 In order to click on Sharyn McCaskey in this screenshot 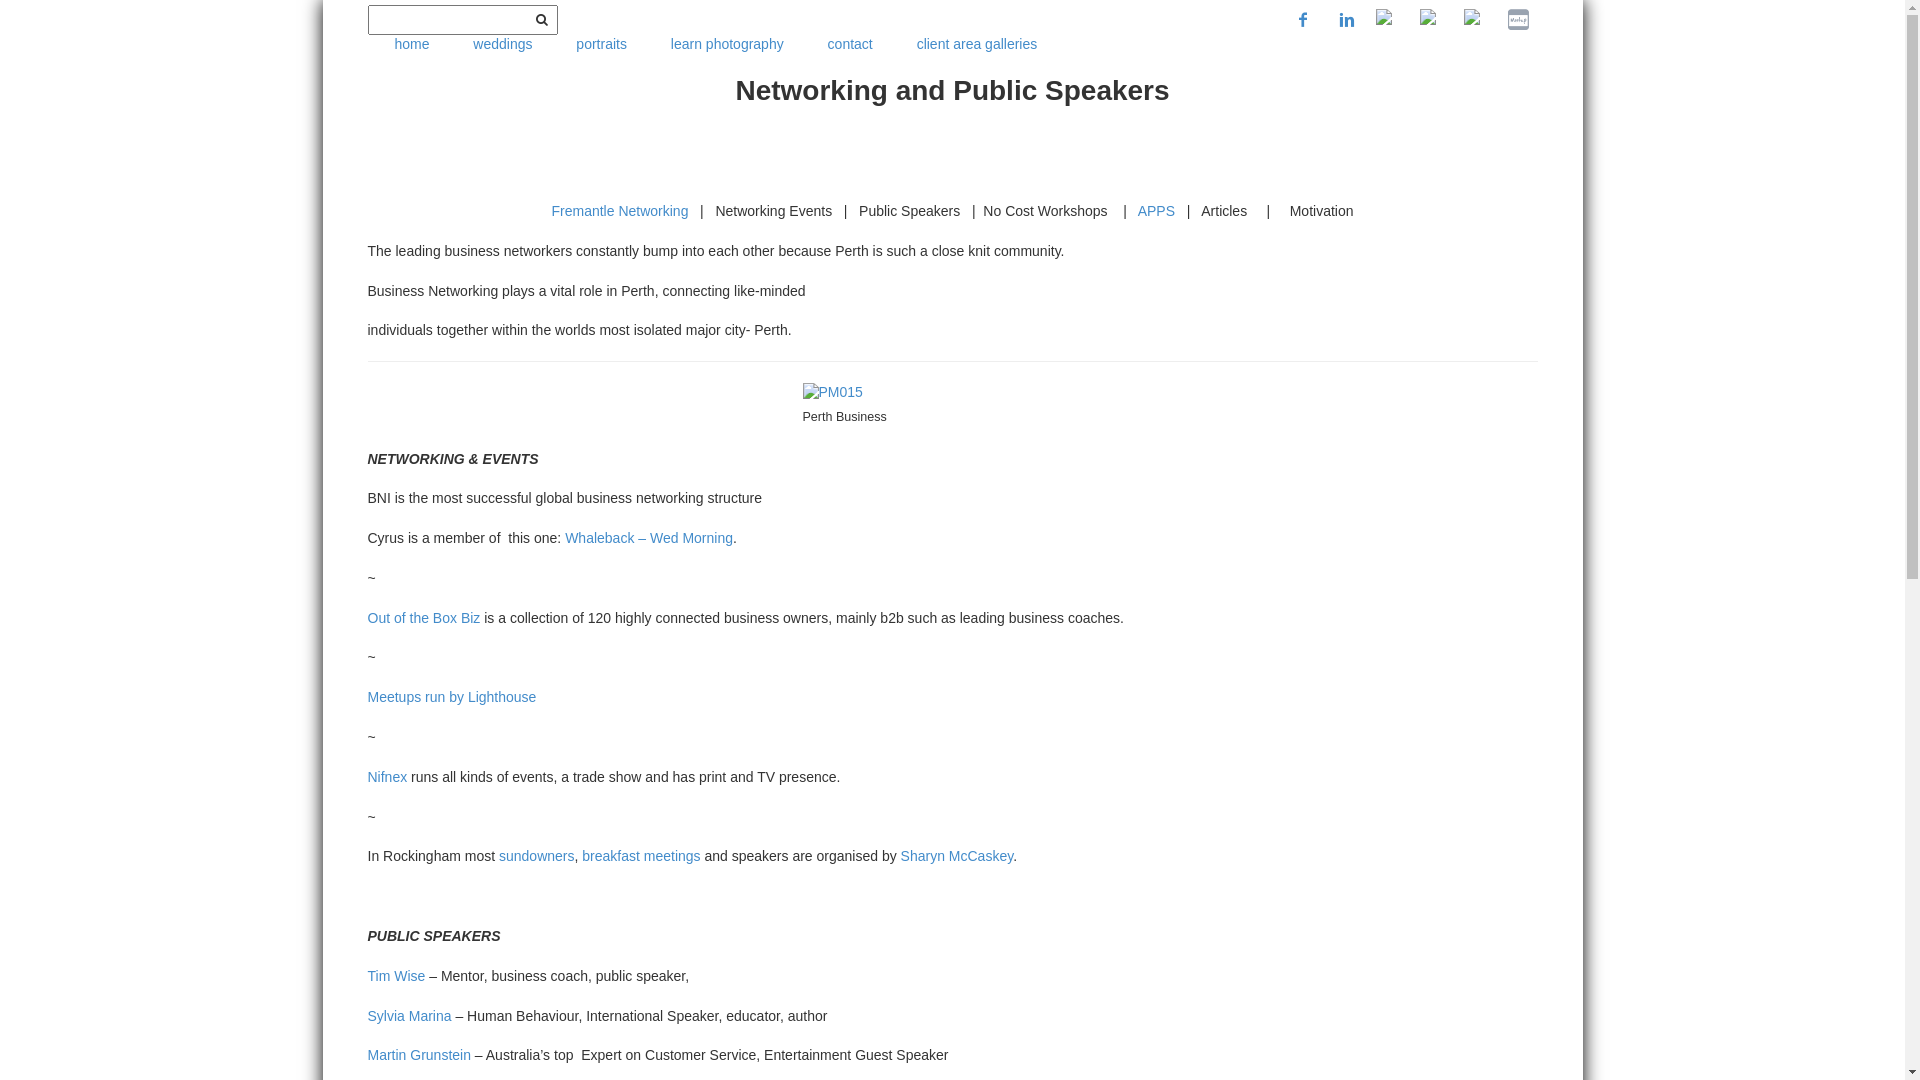, I will do `click(957, 856)`.